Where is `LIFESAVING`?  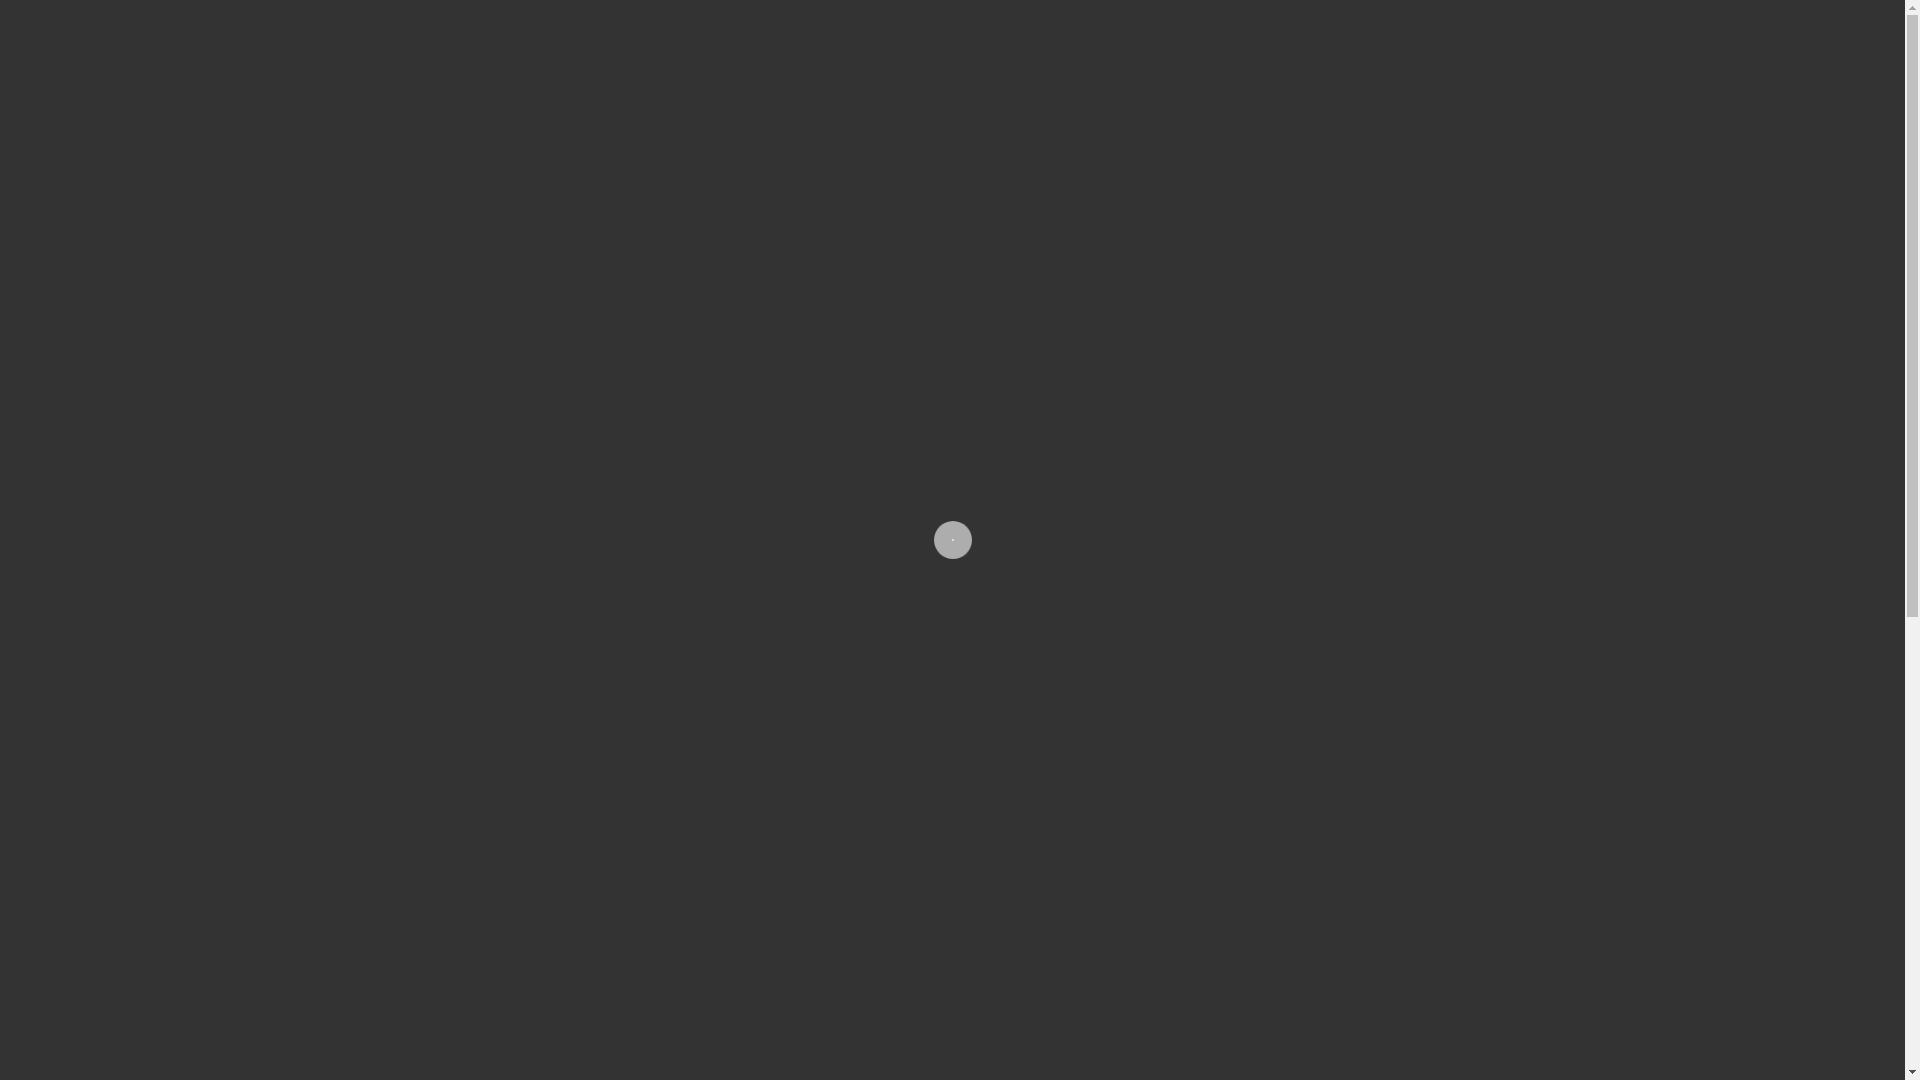
LIFESAVING is located at coordinates (1282, 112).